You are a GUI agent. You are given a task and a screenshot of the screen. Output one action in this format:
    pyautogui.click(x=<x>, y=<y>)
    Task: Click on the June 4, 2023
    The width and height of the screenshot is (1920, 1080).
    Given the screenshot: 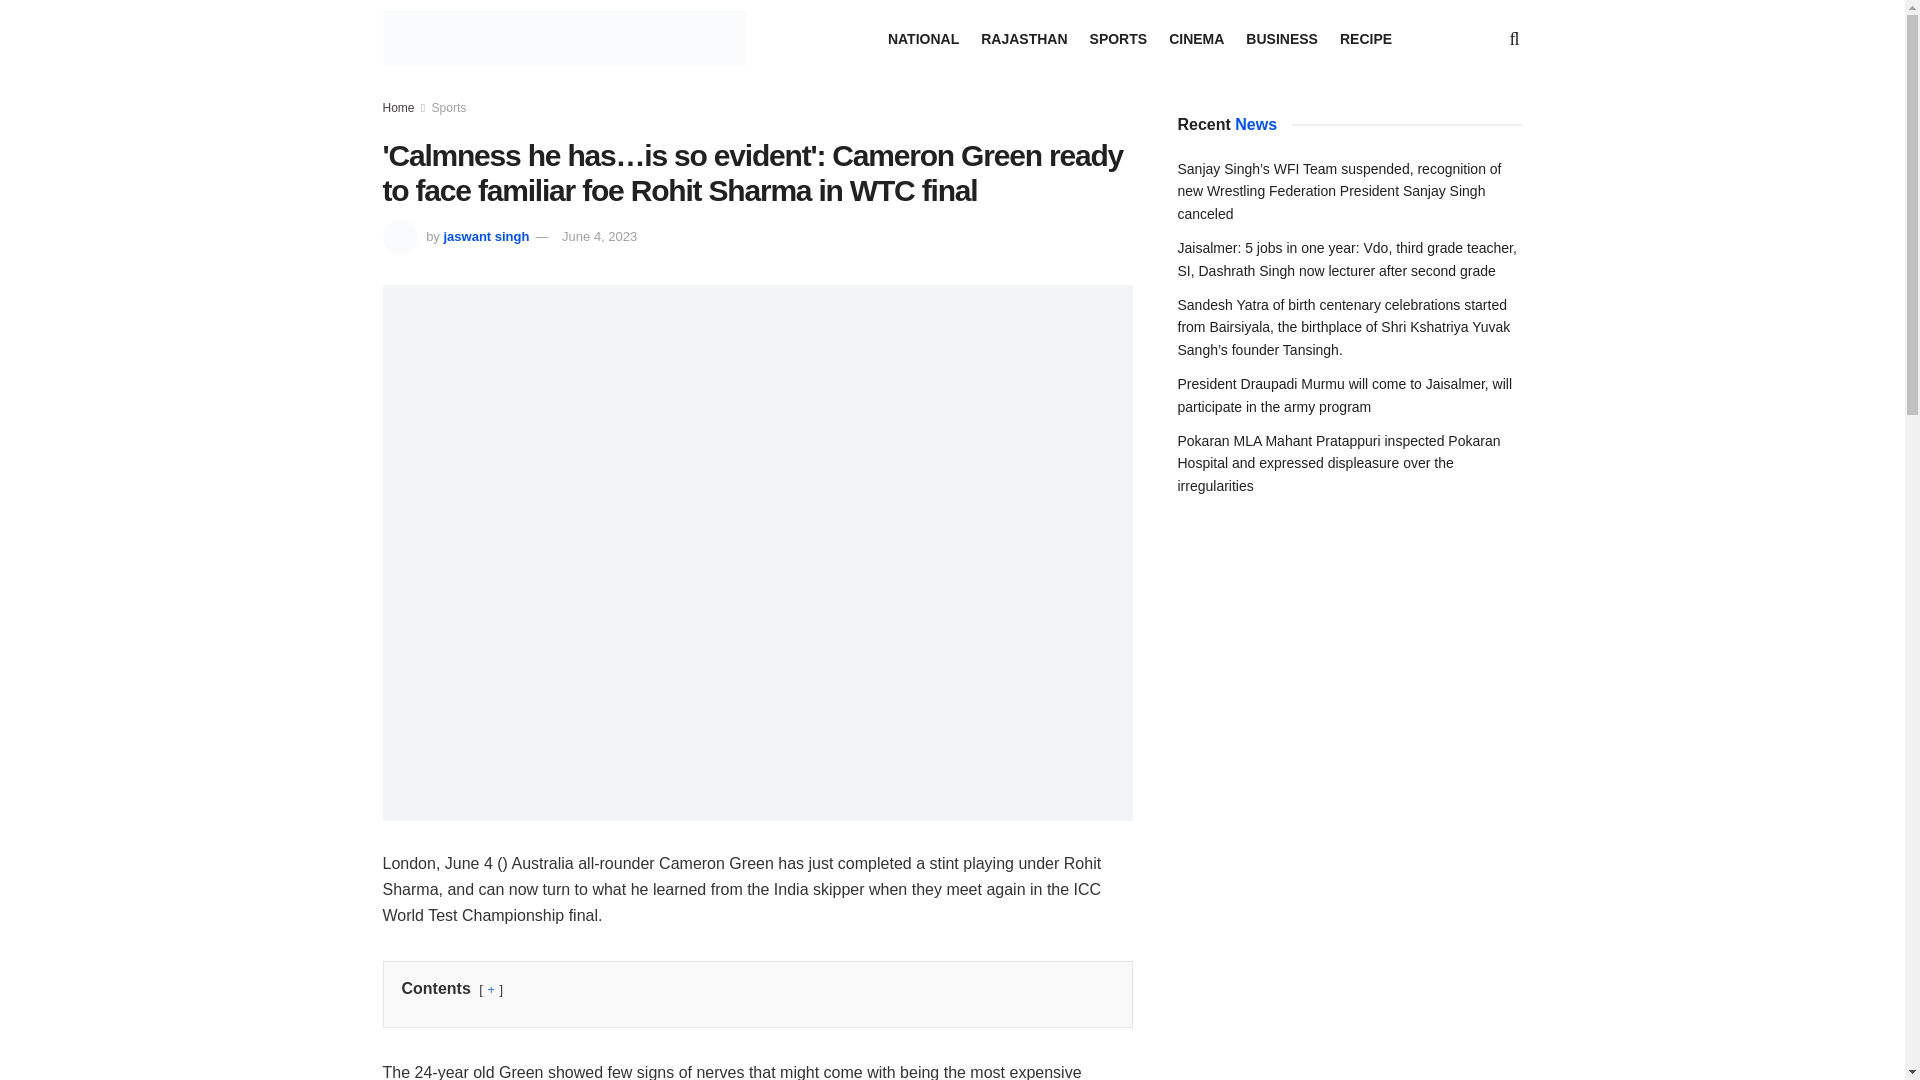 What is the action you would take?
    pyautogui.click(x=600, y=236)
    